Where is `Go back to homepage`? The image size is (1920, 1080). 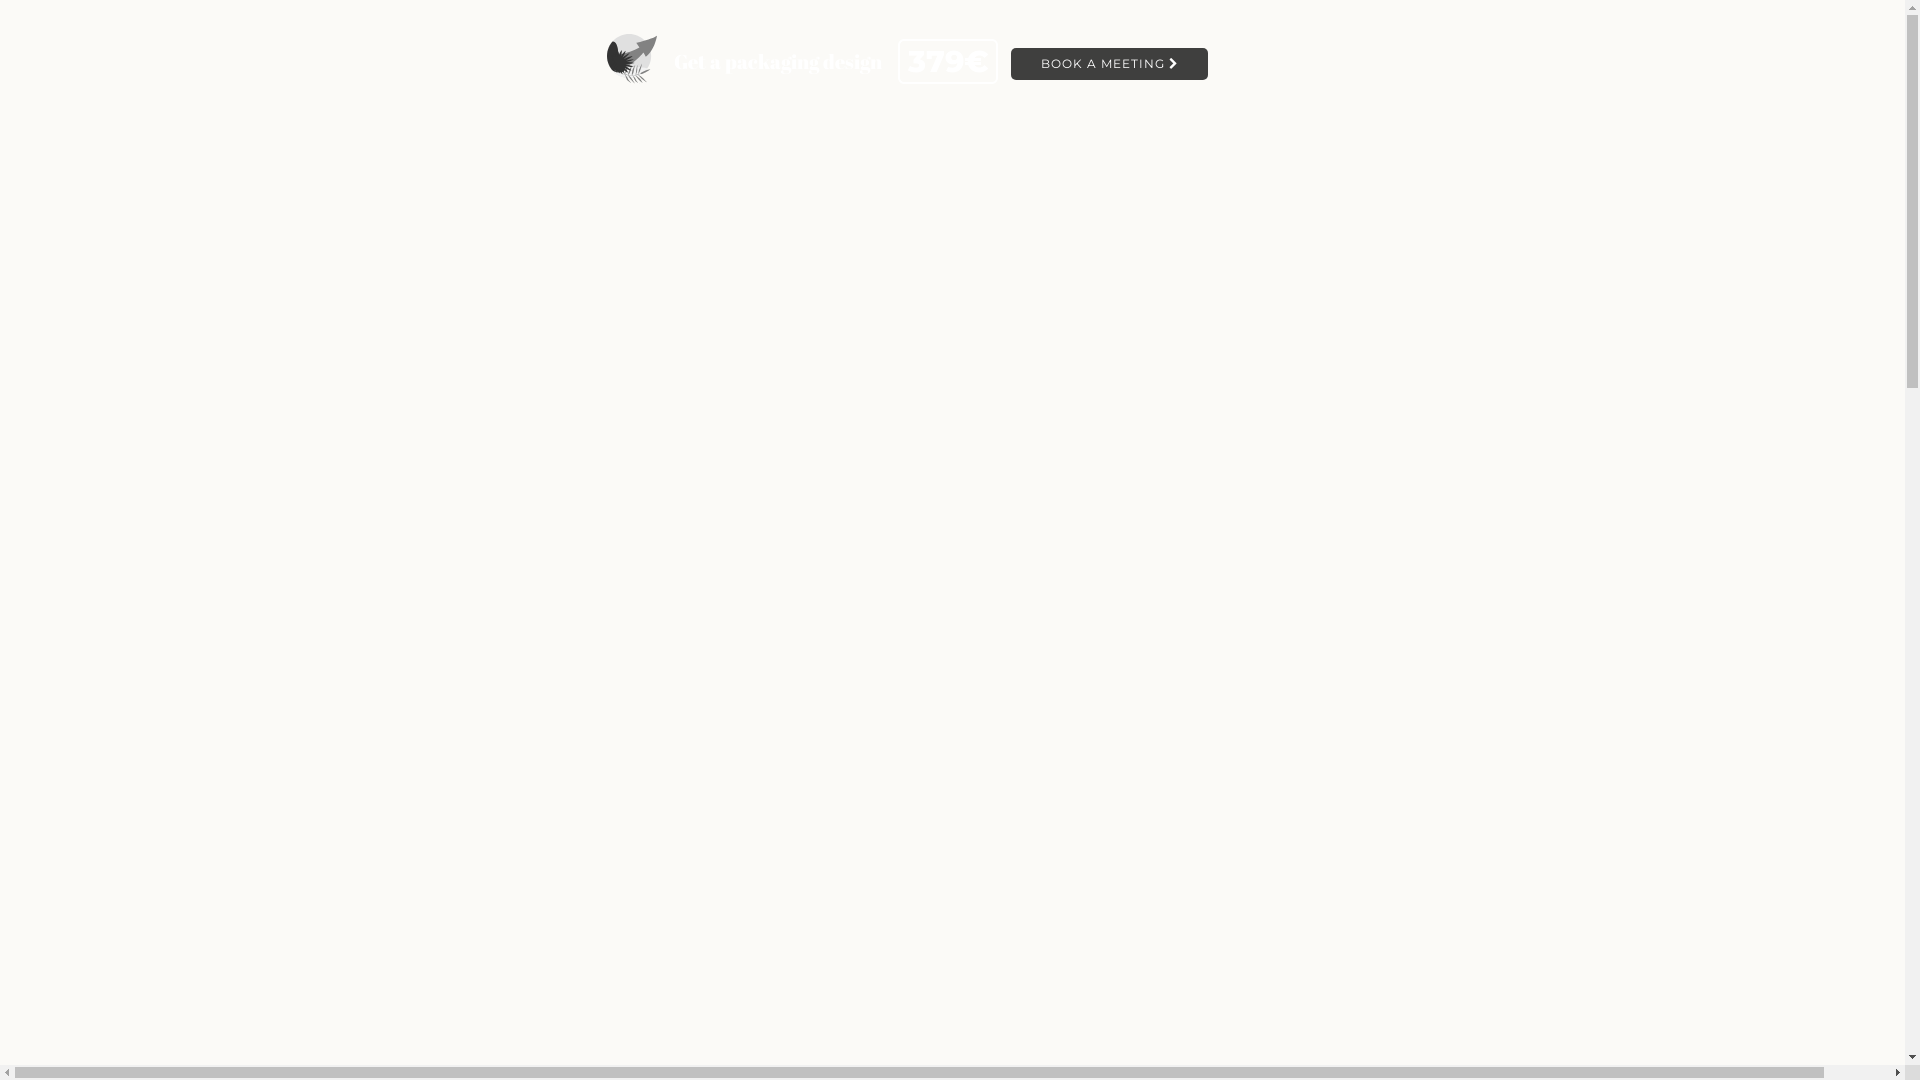
Go back to homepage is located at coordinates (636, 900).